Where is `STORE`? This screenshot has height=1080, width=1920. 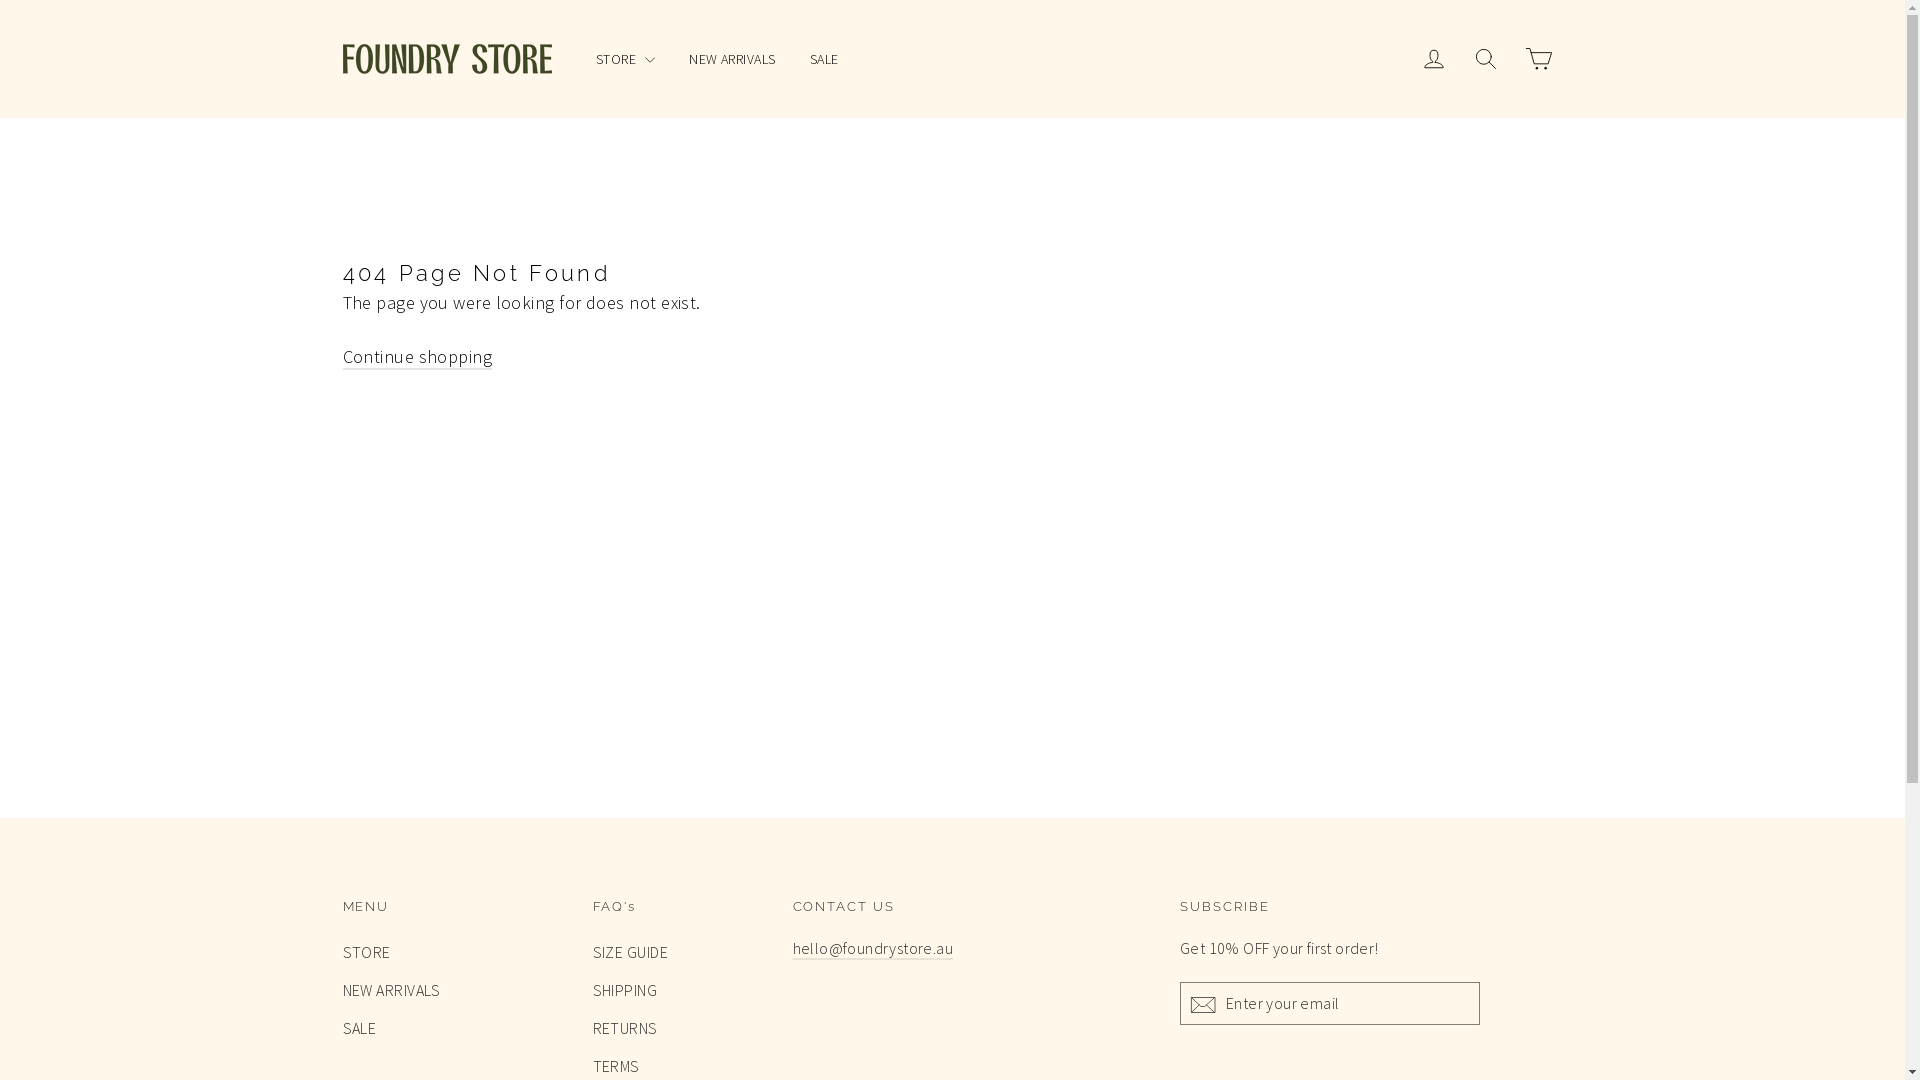
STORE is located at coordinates (626, 59).